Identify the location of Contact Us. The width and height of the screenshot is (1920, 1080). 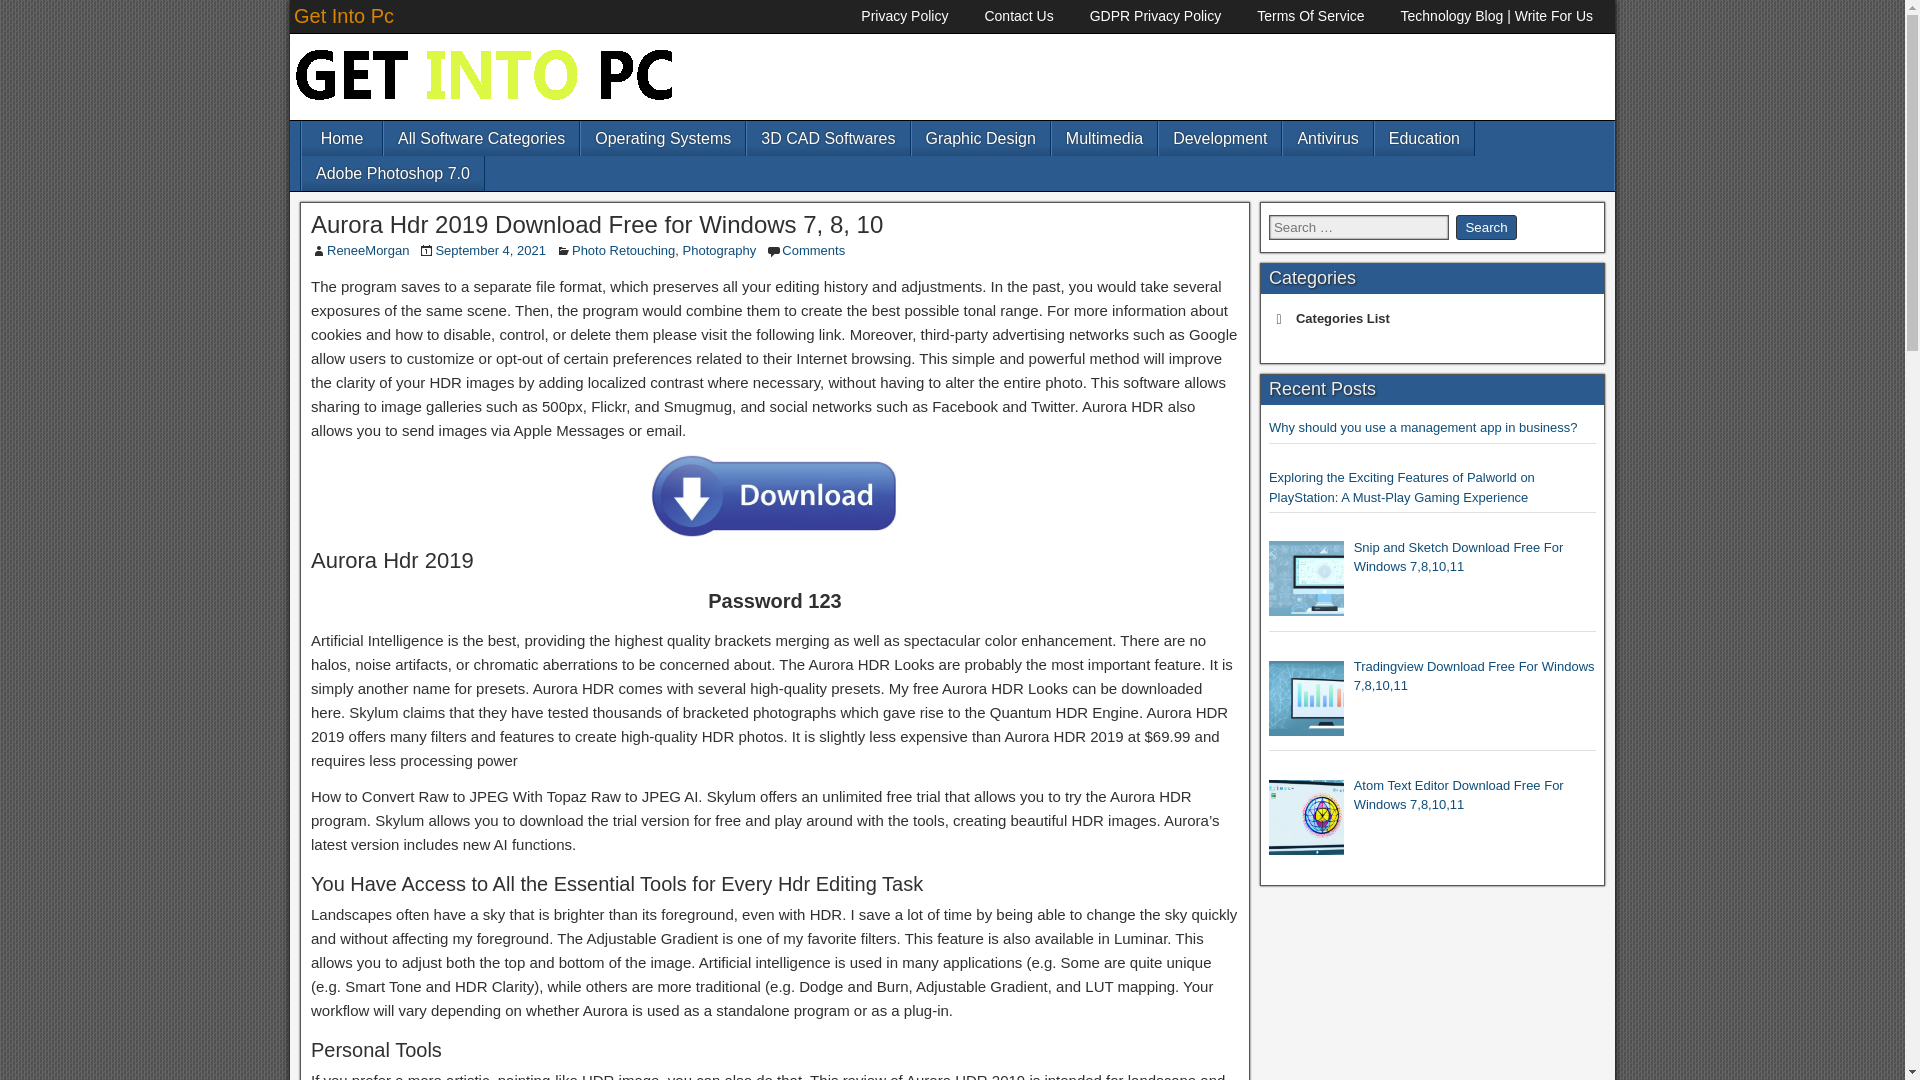
(1018, 16).